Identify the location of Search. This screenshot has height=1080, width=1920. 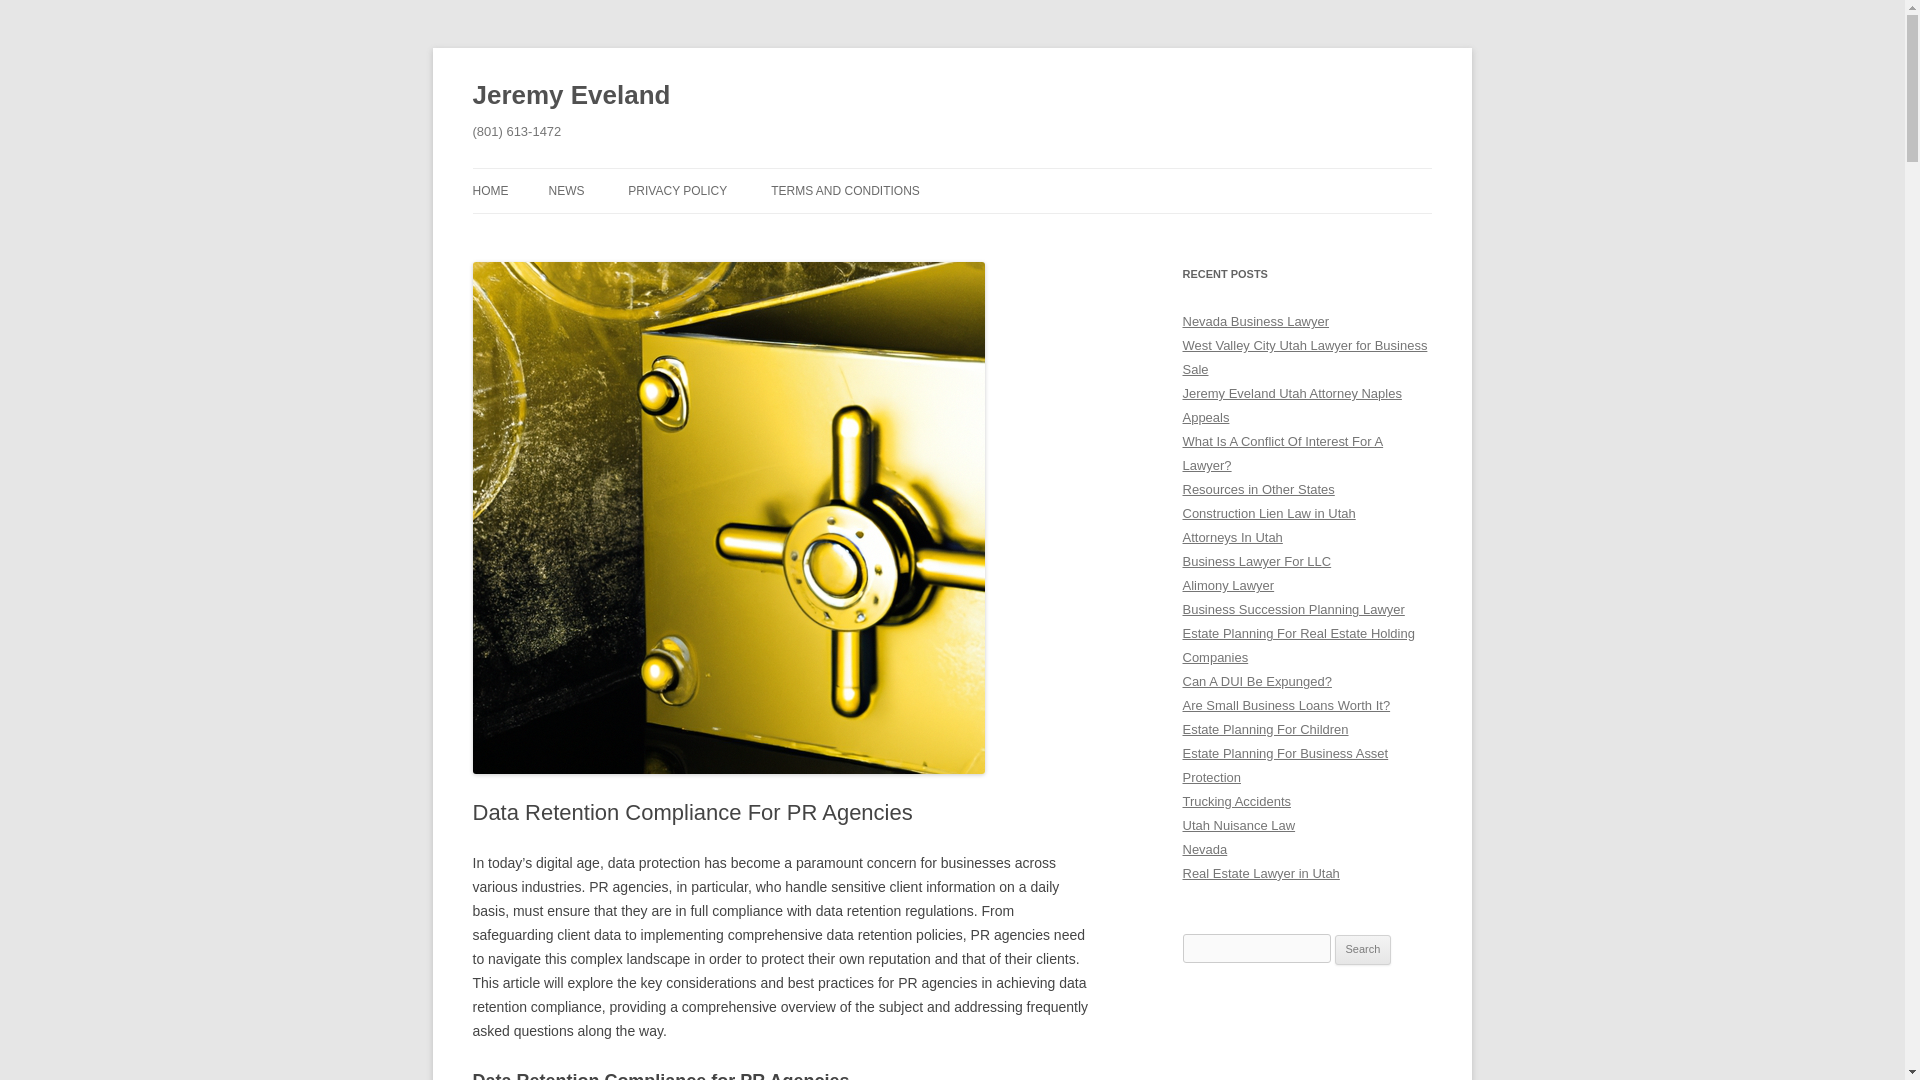
(1363, 950).